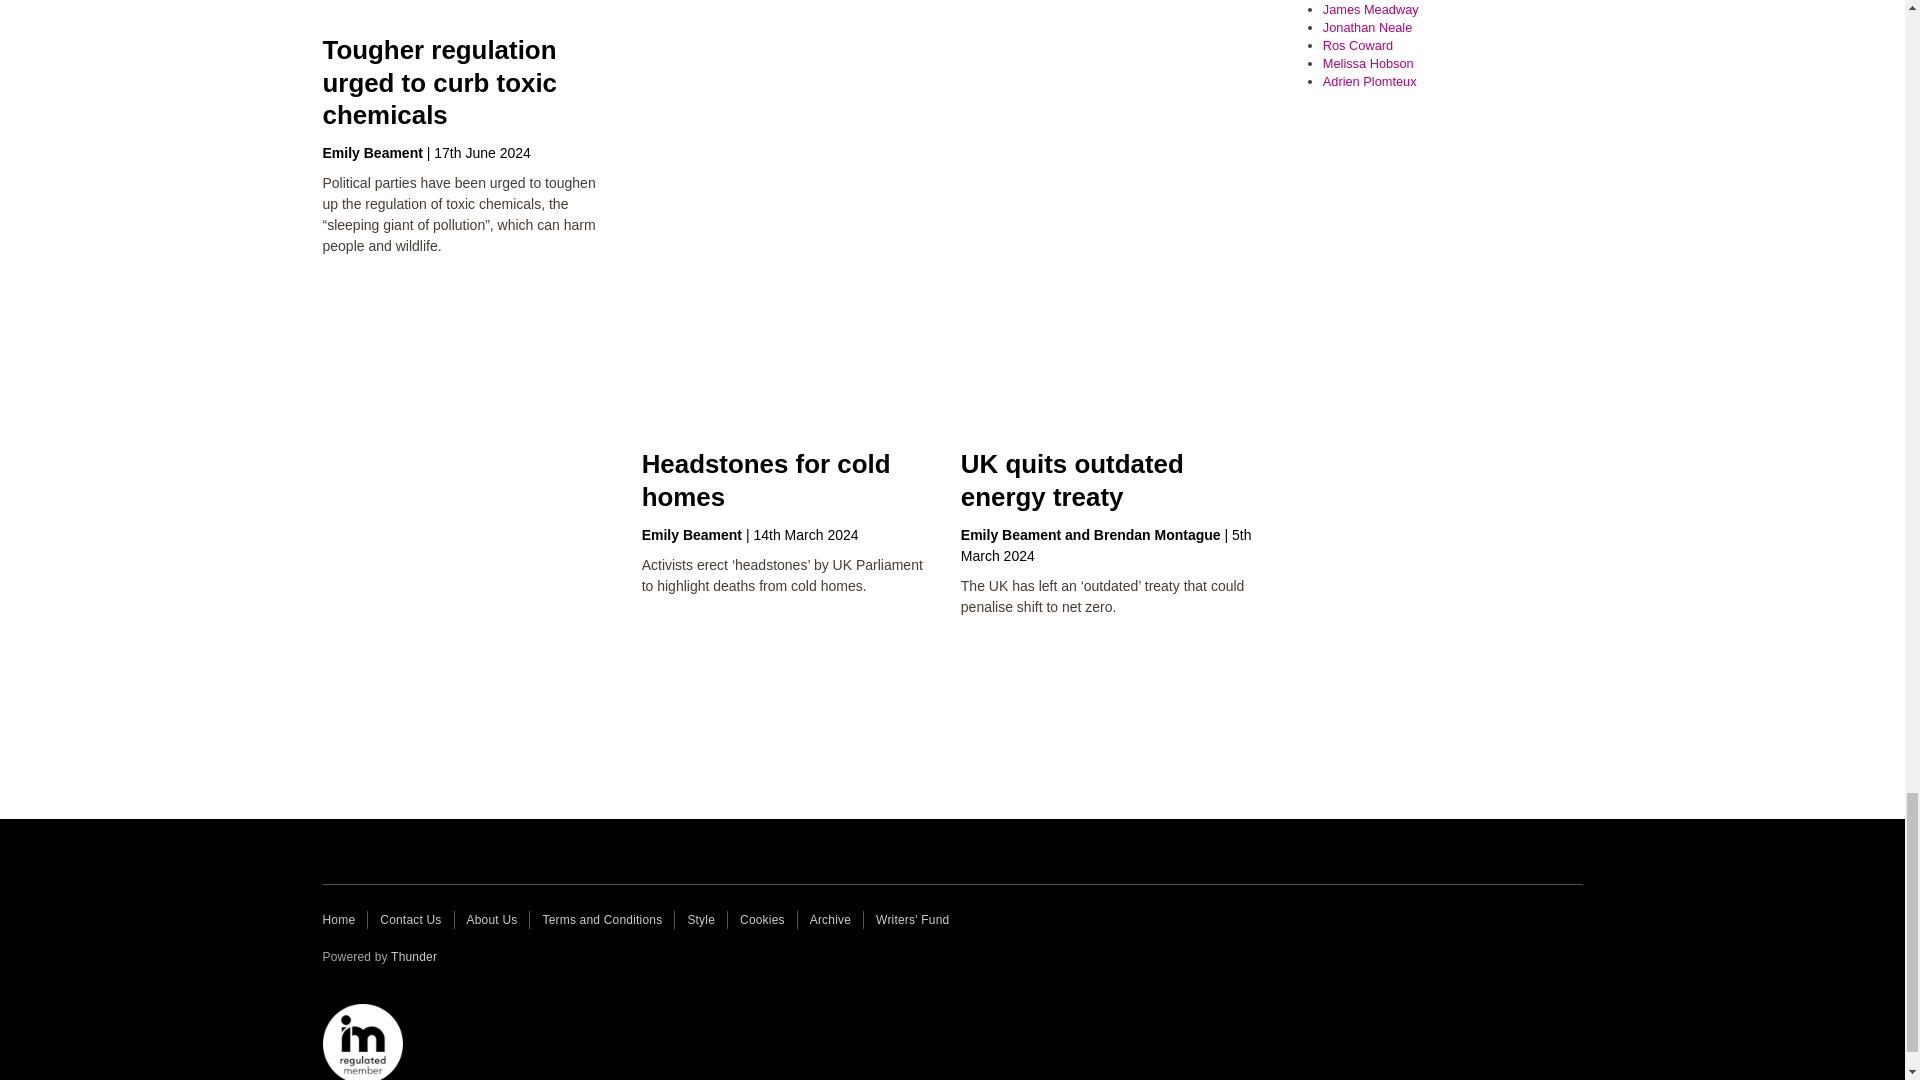 The width and height of the screenshot is (1920, 1080). I want to click on Thursday, March 14, 2024 - 06:59, so click(805, 535).